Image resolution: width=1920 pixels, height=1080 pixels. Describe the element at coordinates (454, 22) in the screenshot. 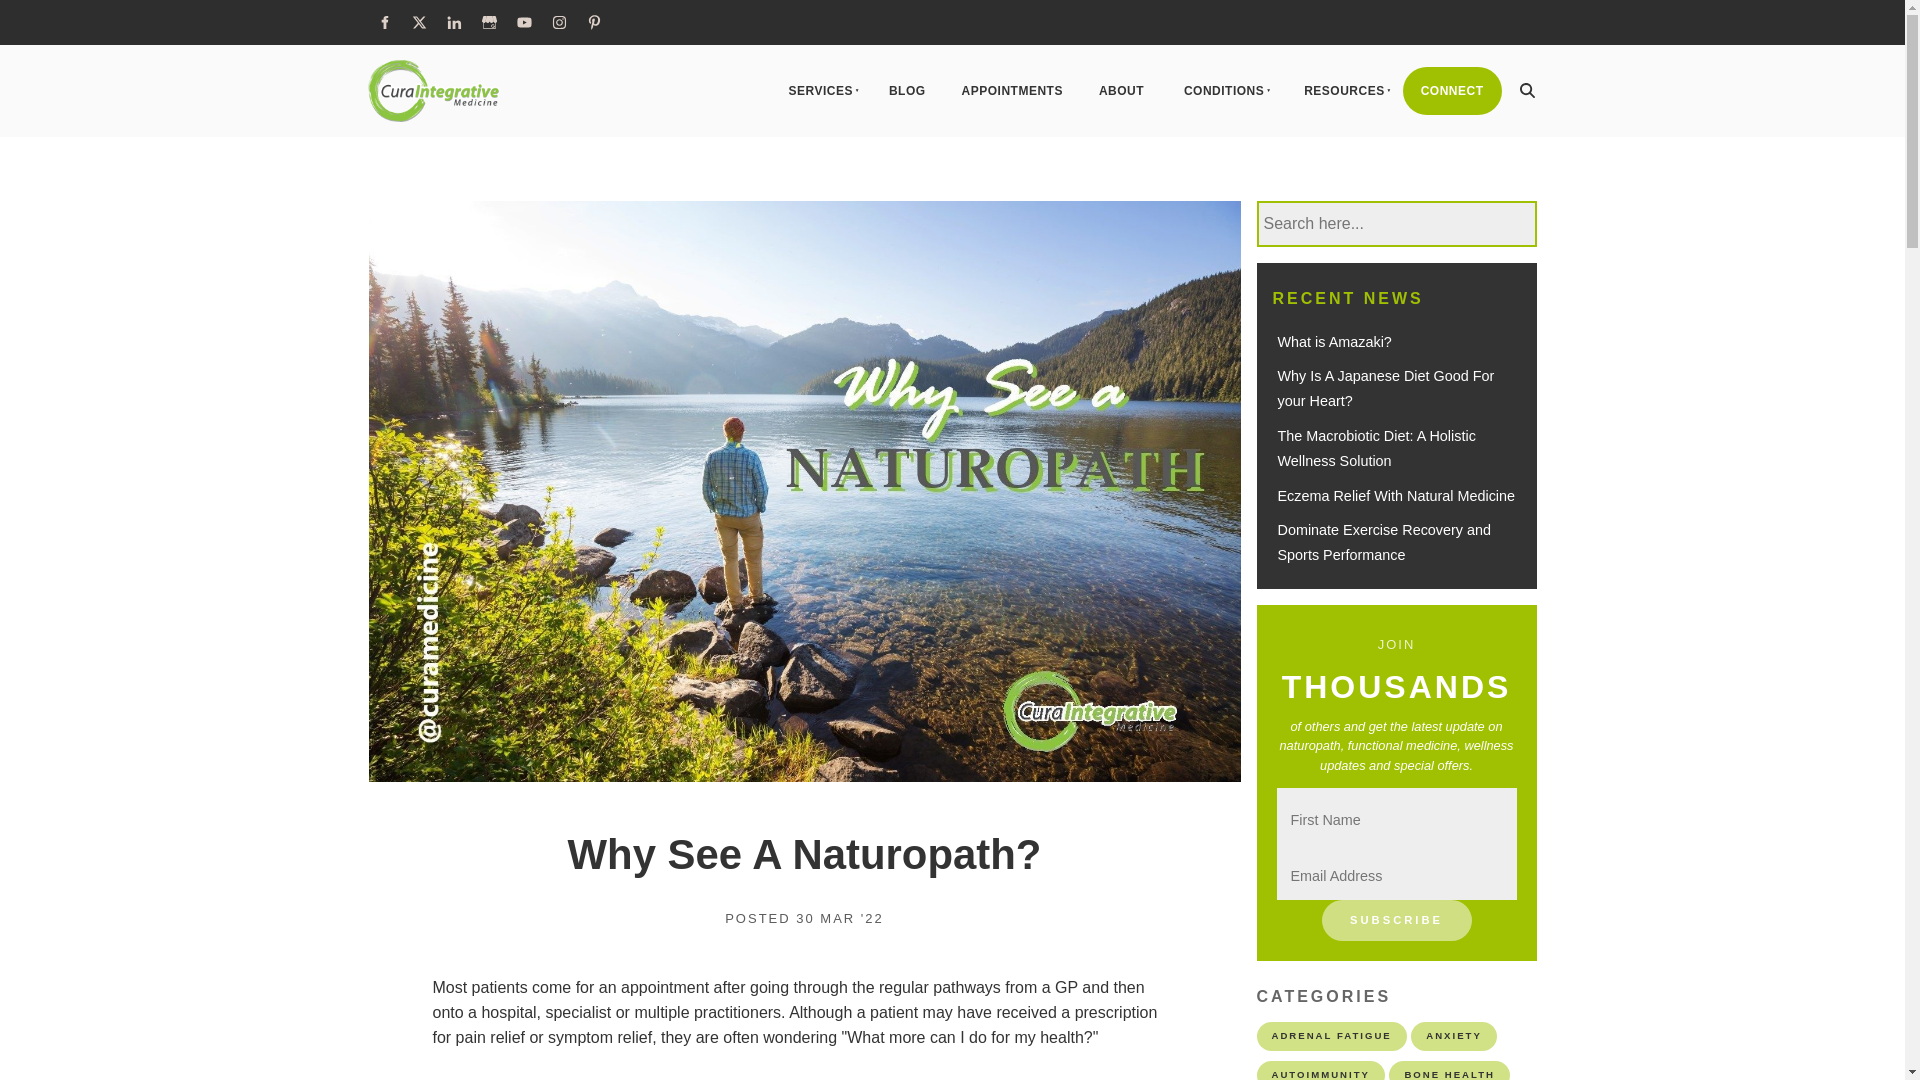

I see `LinkedIn` at that location.